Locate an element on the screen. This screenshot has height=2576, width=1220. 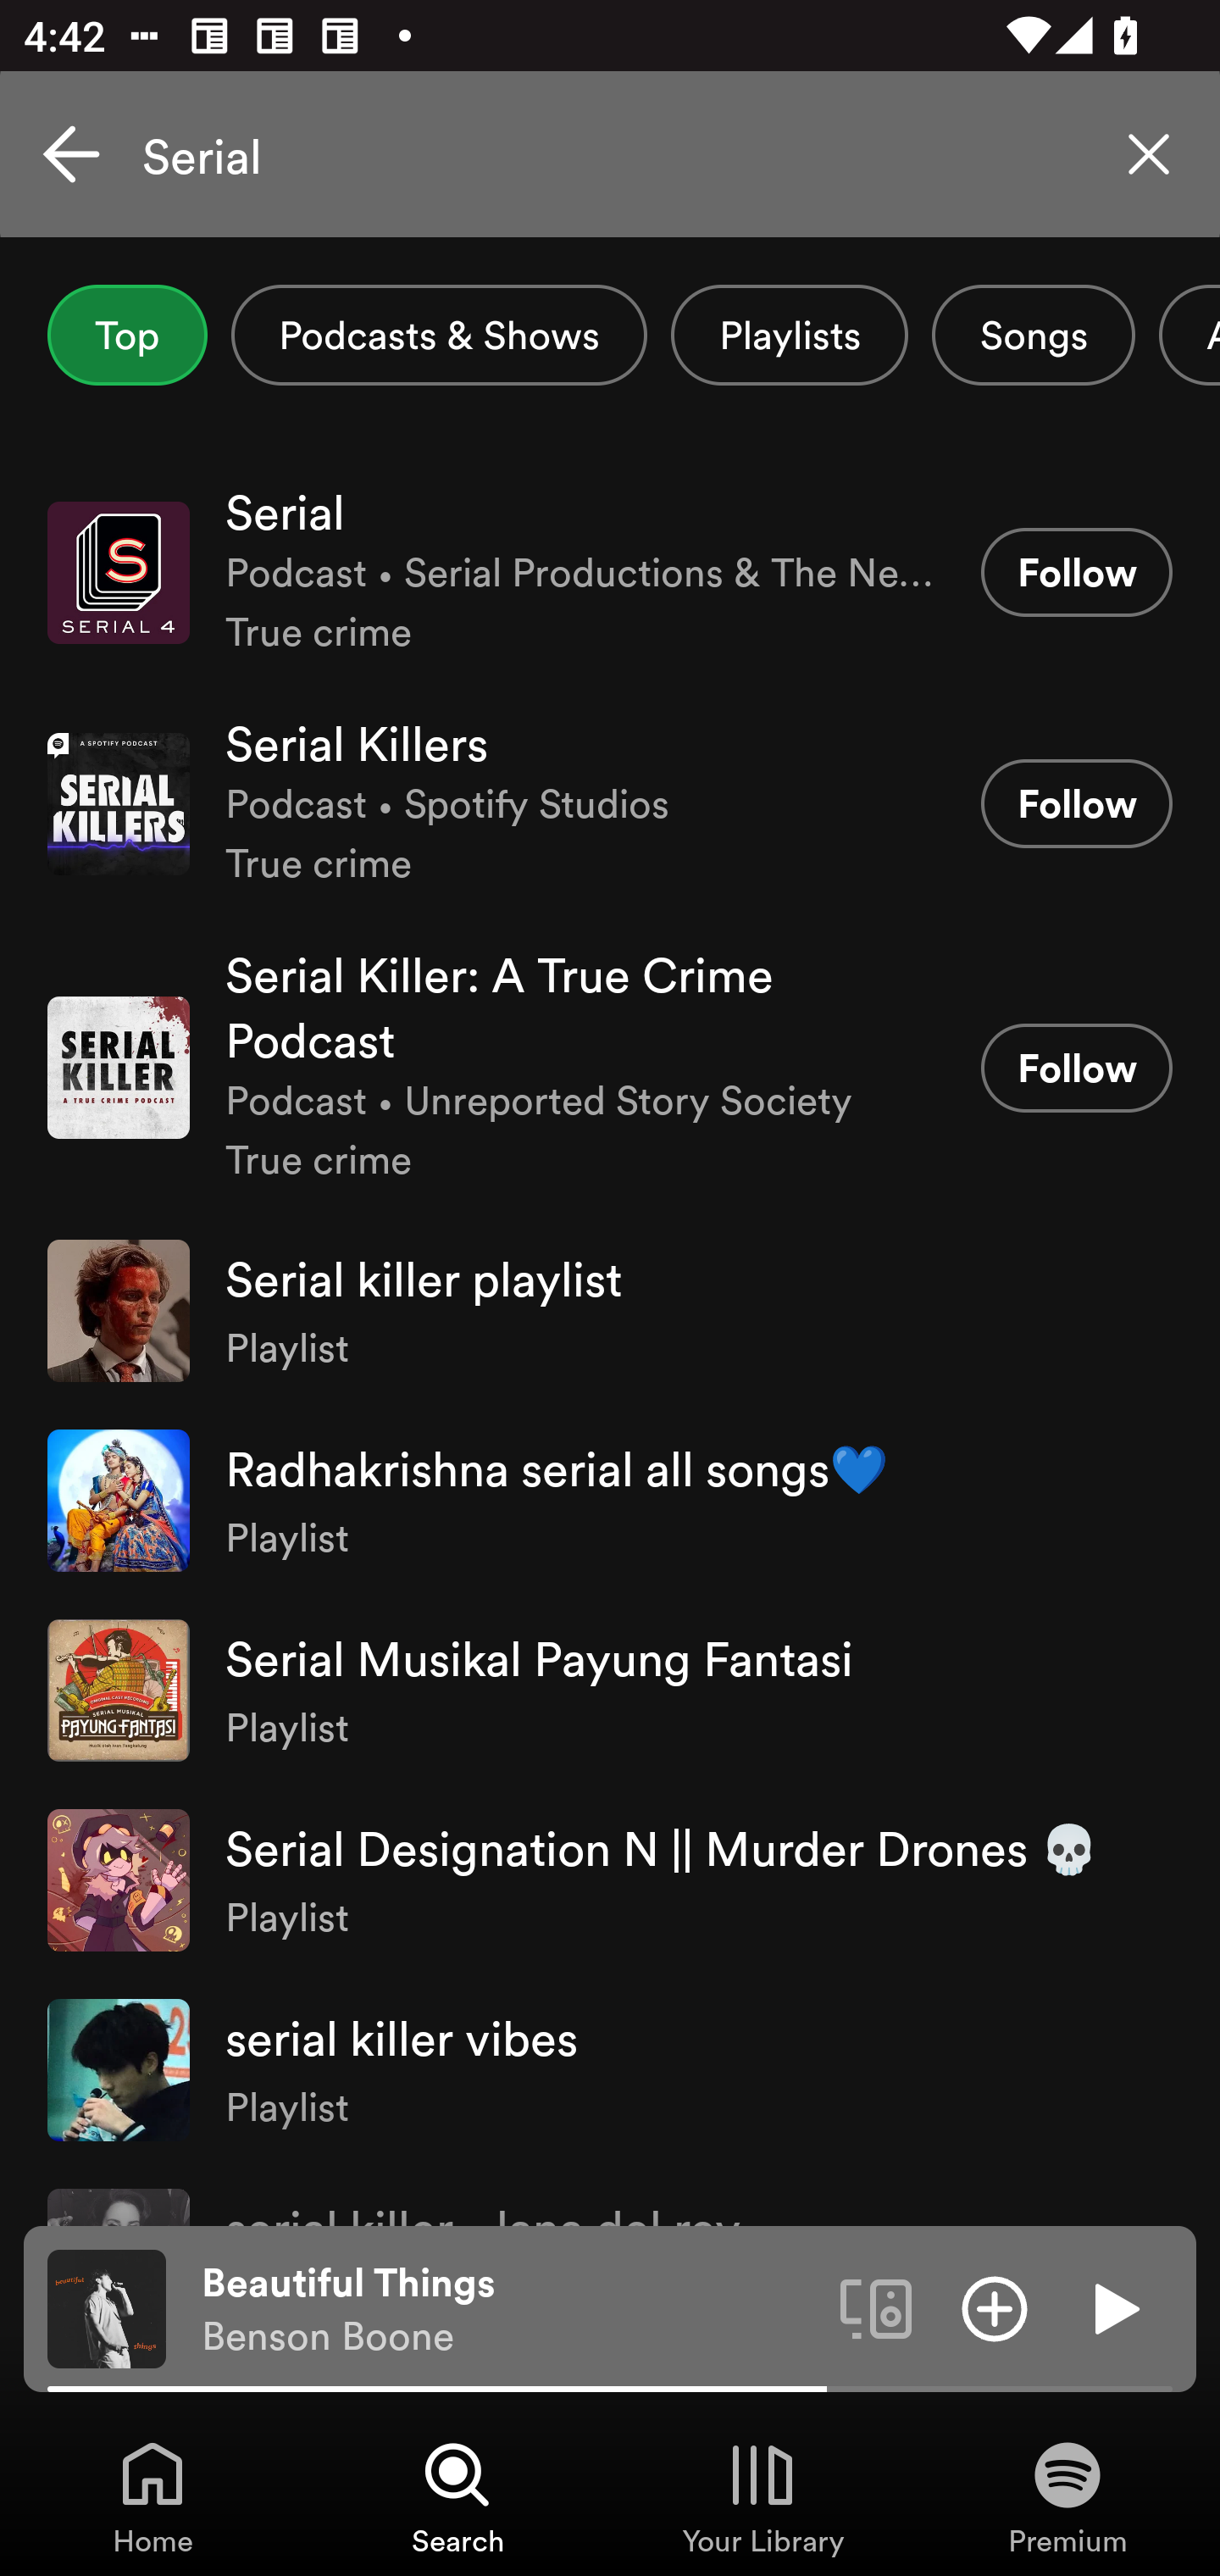
Your Library, Tab 3 of 4 Your Library Your Library is located at coordinates (762, 2496).